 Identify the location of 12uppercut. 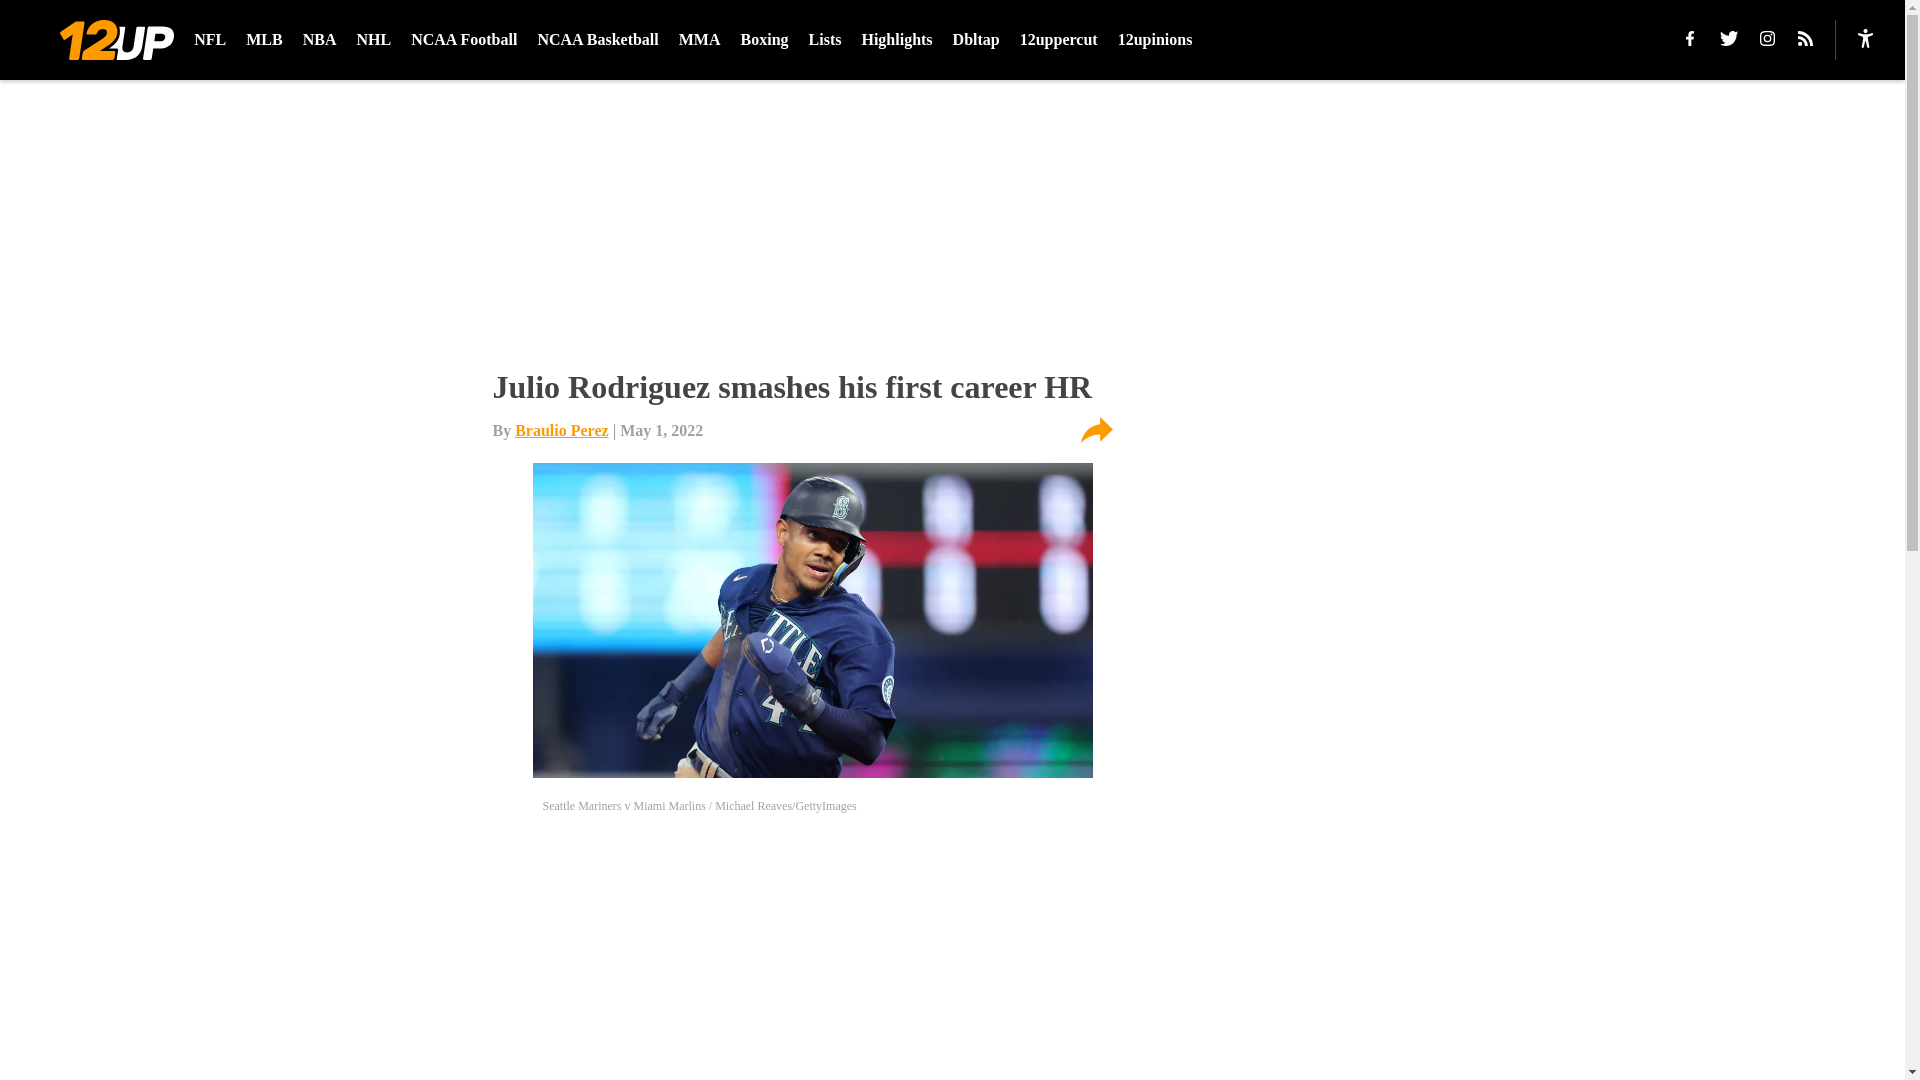
(1058, 40).